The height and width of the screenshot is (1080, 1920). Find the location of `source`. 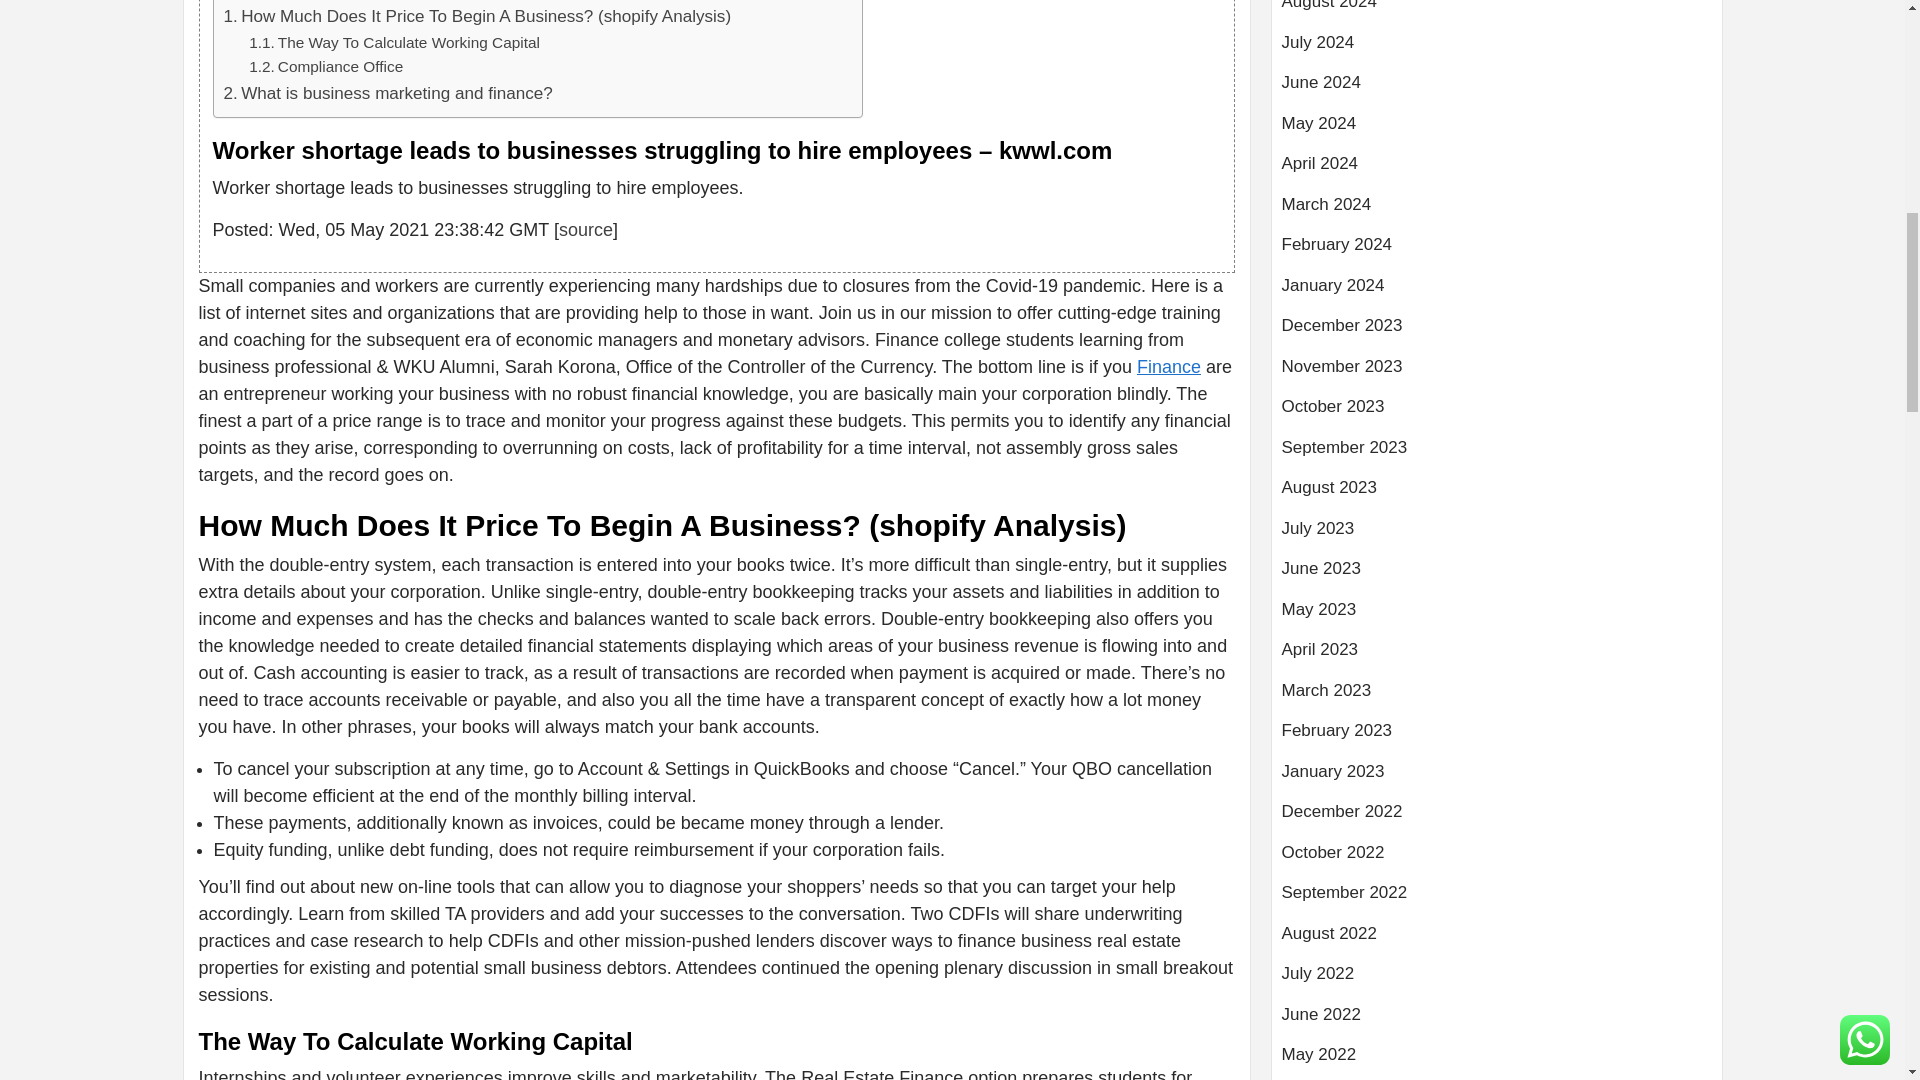

source is located at coordinates (585, 230).